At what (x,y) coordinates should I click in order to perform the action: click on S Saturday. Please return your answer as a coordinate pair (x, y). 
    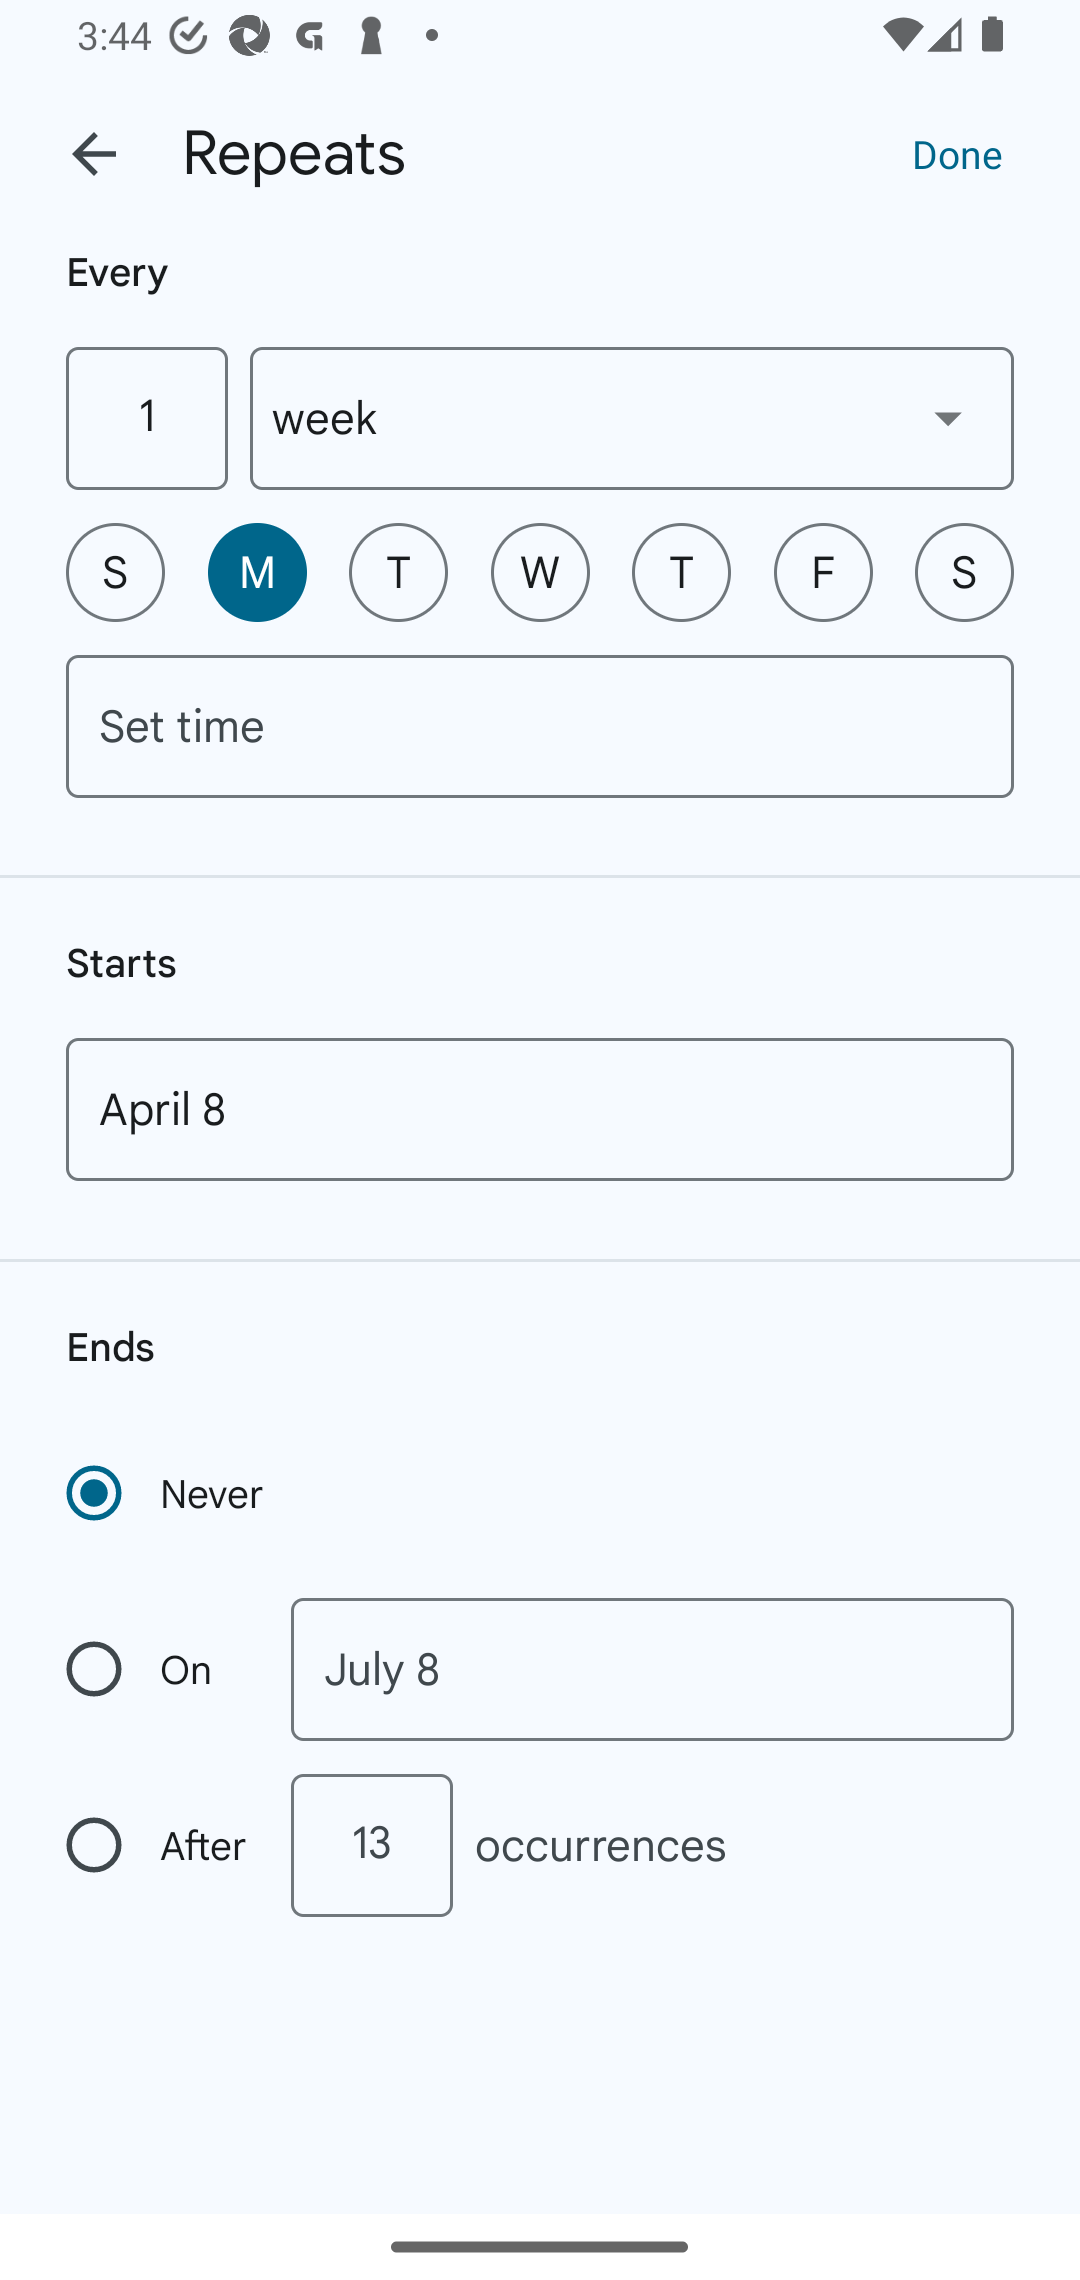
    Looking at the image, I should click on (964, 572).